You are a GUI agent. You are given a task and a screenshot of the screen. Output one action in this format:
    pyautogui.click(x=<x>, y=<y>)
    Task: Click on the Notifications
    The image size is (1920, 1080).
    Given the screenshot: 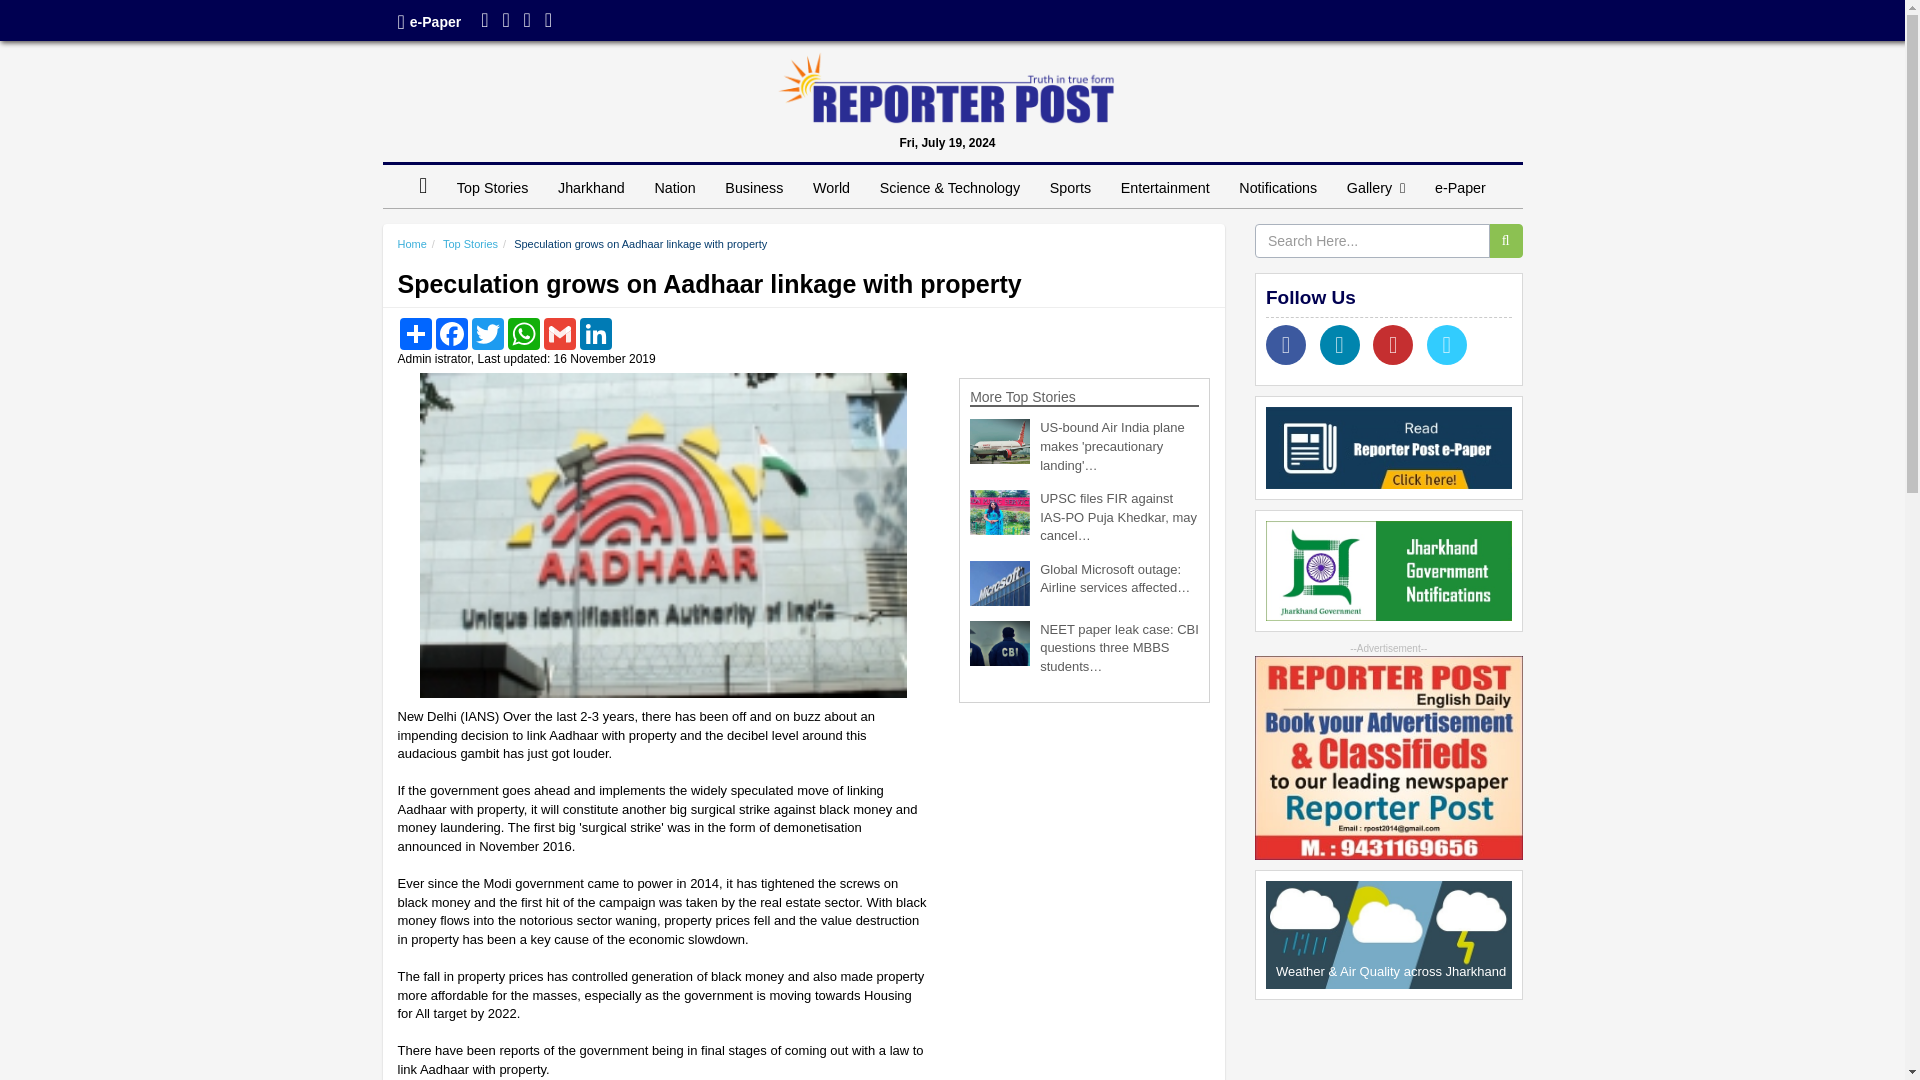 What is the action you would take?
    pyautogui.click(x=1278, y=188)
    